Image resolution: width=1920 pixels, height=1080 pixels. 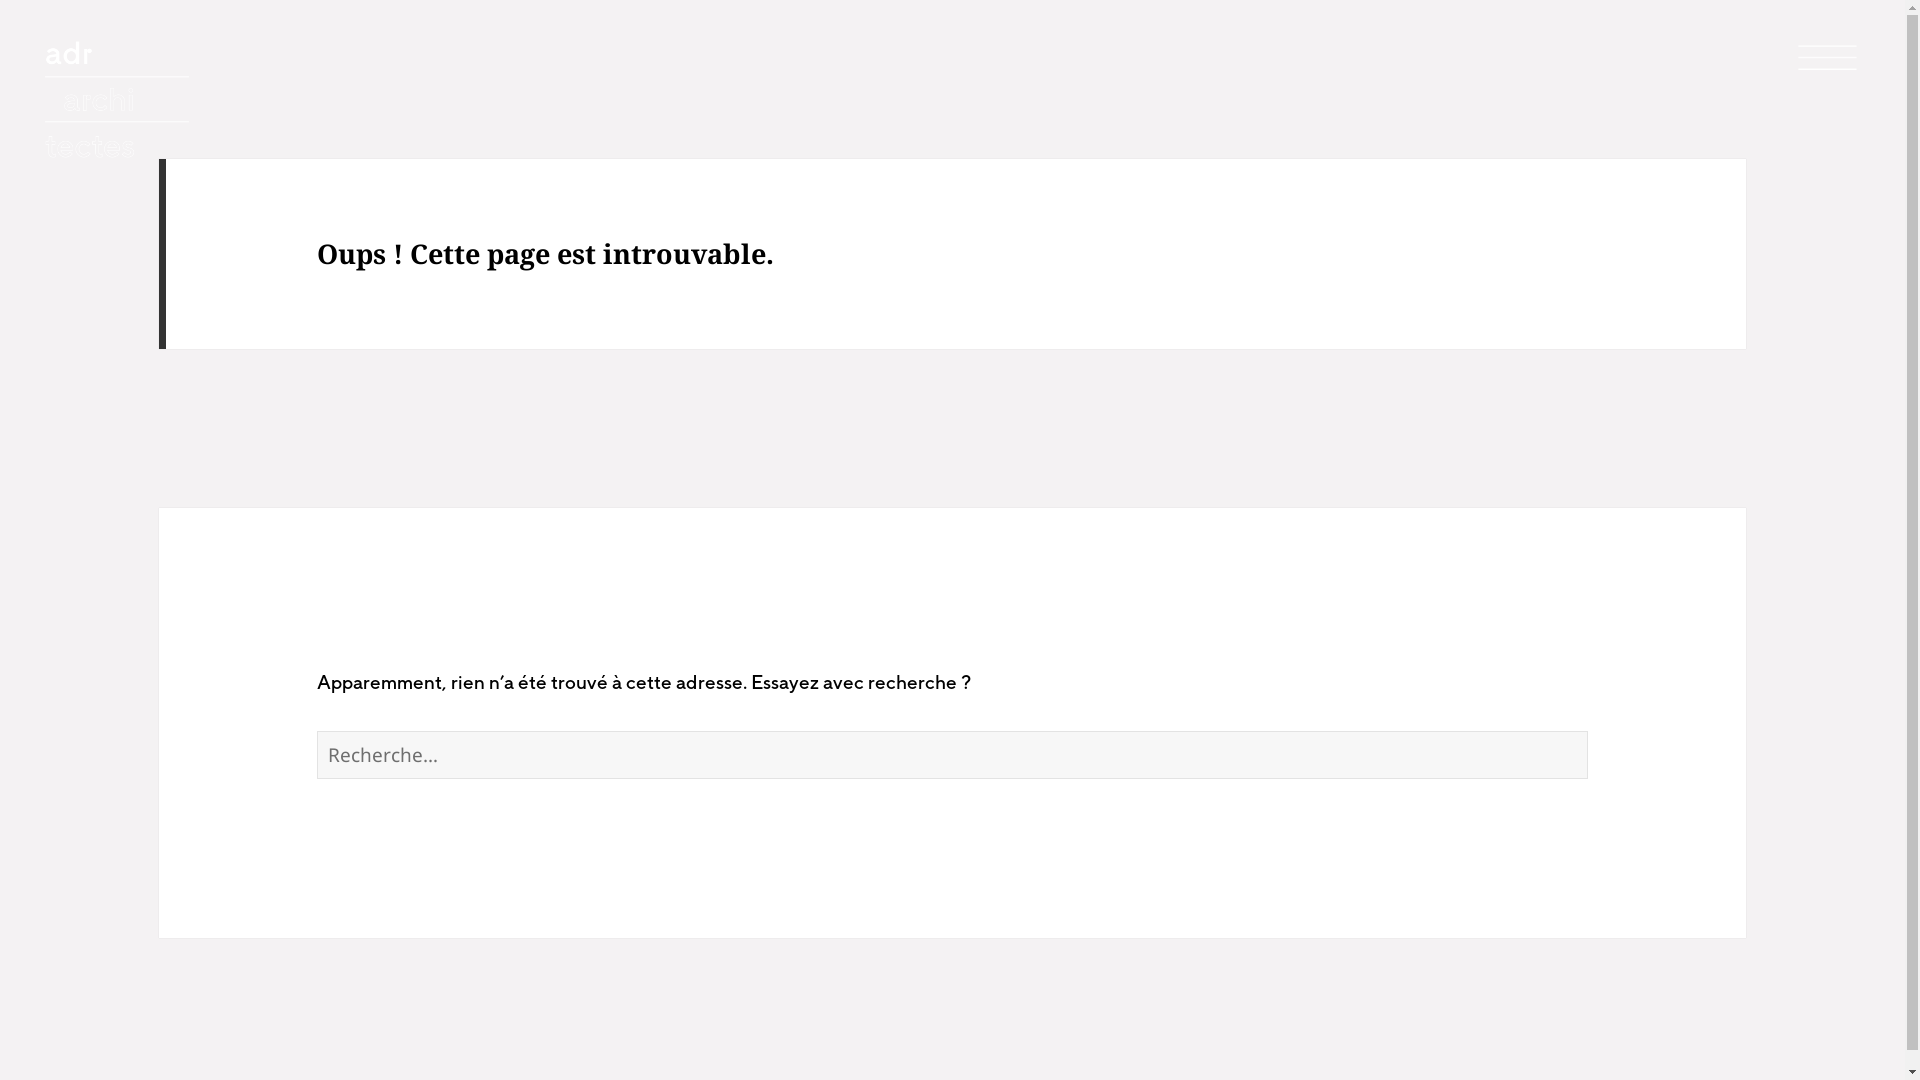 I want to click on Rechercher, so click(x=1588, y=730).